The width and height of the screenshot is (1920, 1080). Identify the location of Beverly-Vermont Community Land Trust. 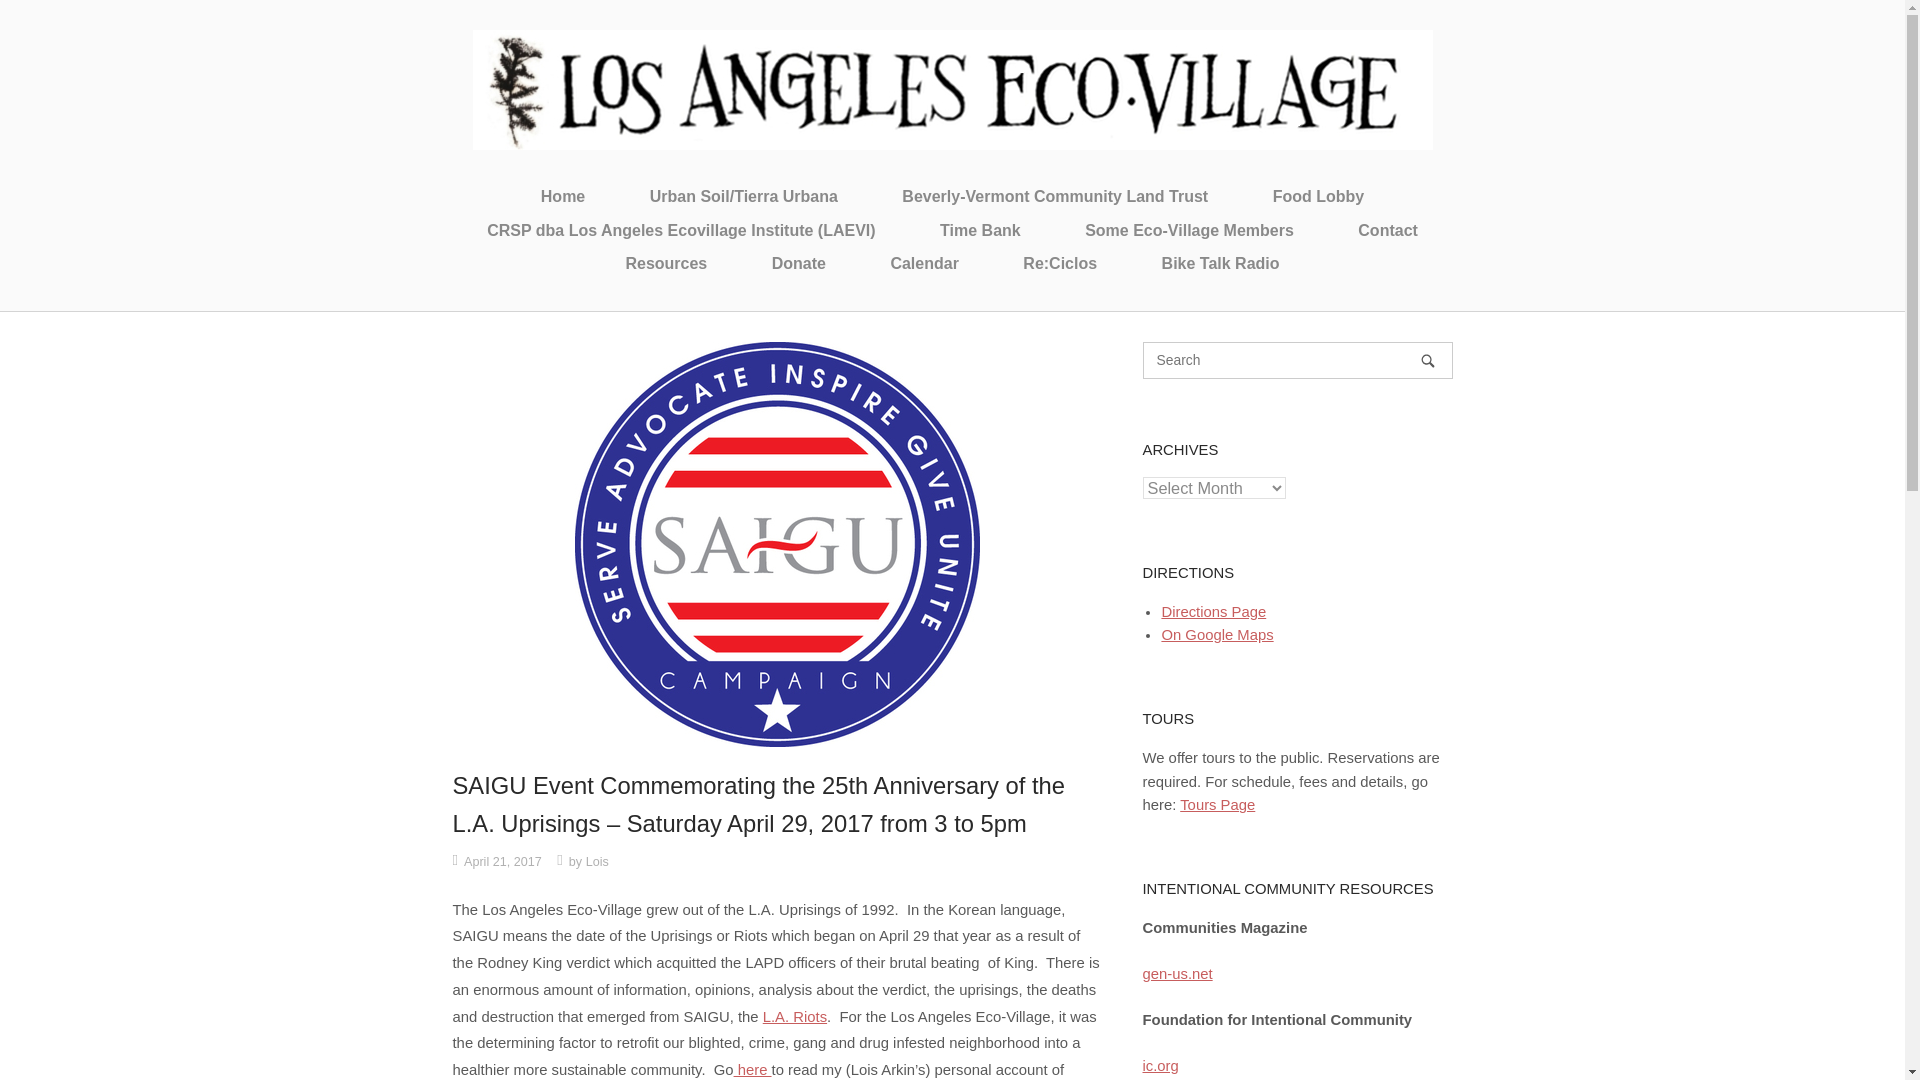
(1054, 196).